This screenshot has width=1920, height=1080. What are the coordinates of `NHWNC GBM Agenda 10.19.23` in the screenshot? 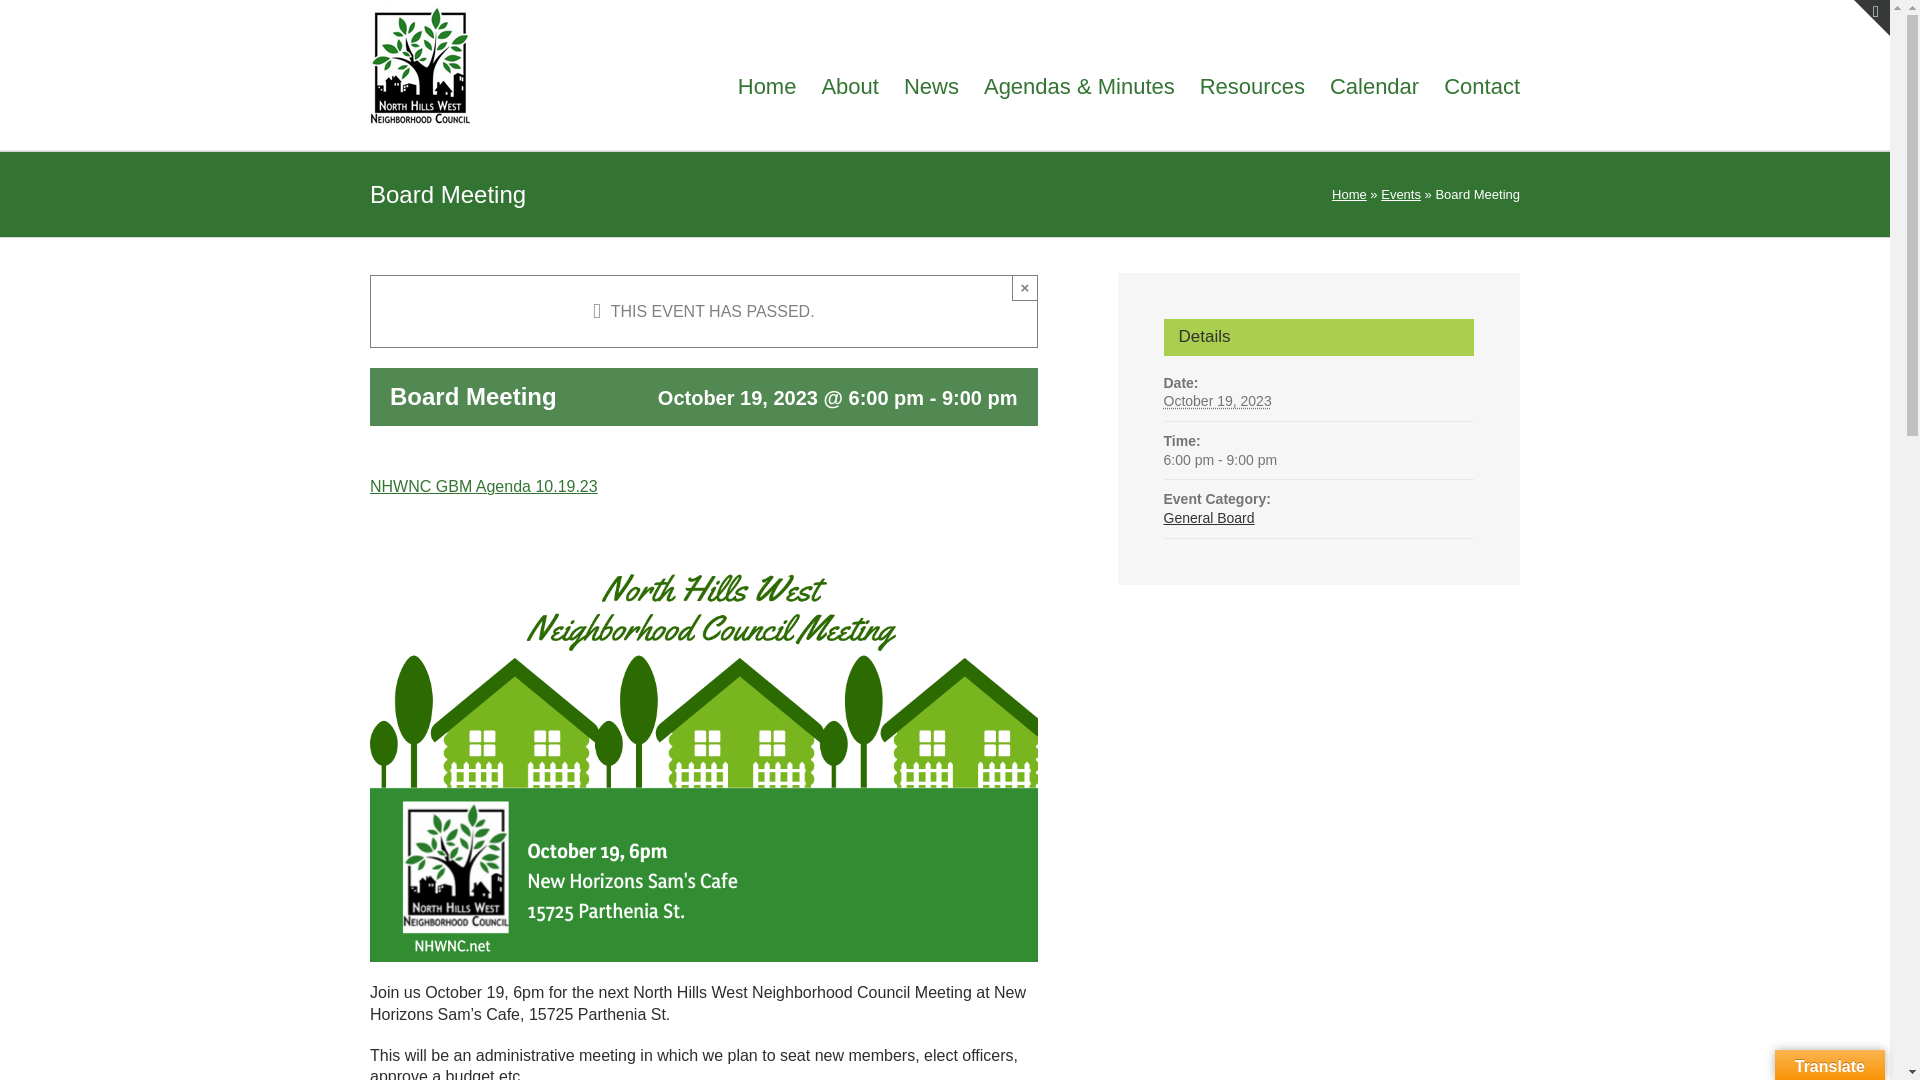 It's located at (484, 486).